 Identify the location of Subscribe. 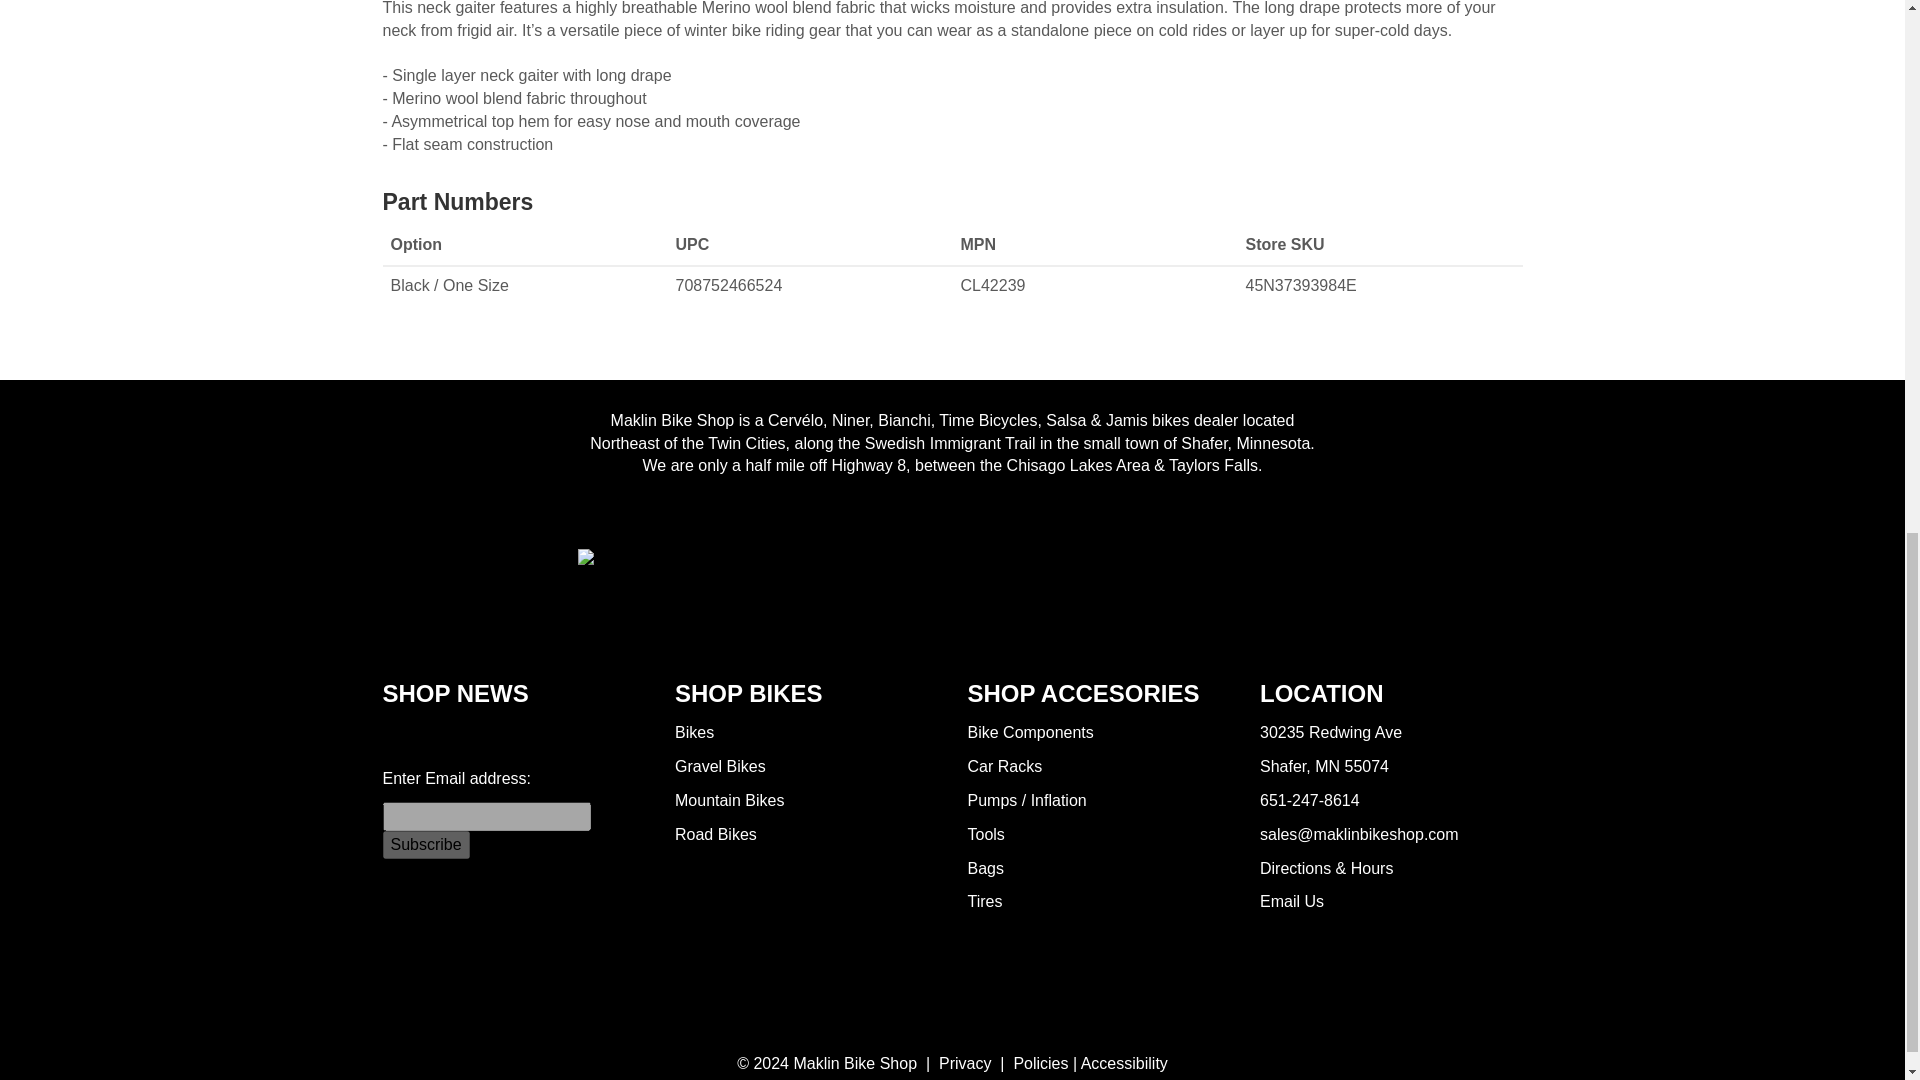
(425, 844).